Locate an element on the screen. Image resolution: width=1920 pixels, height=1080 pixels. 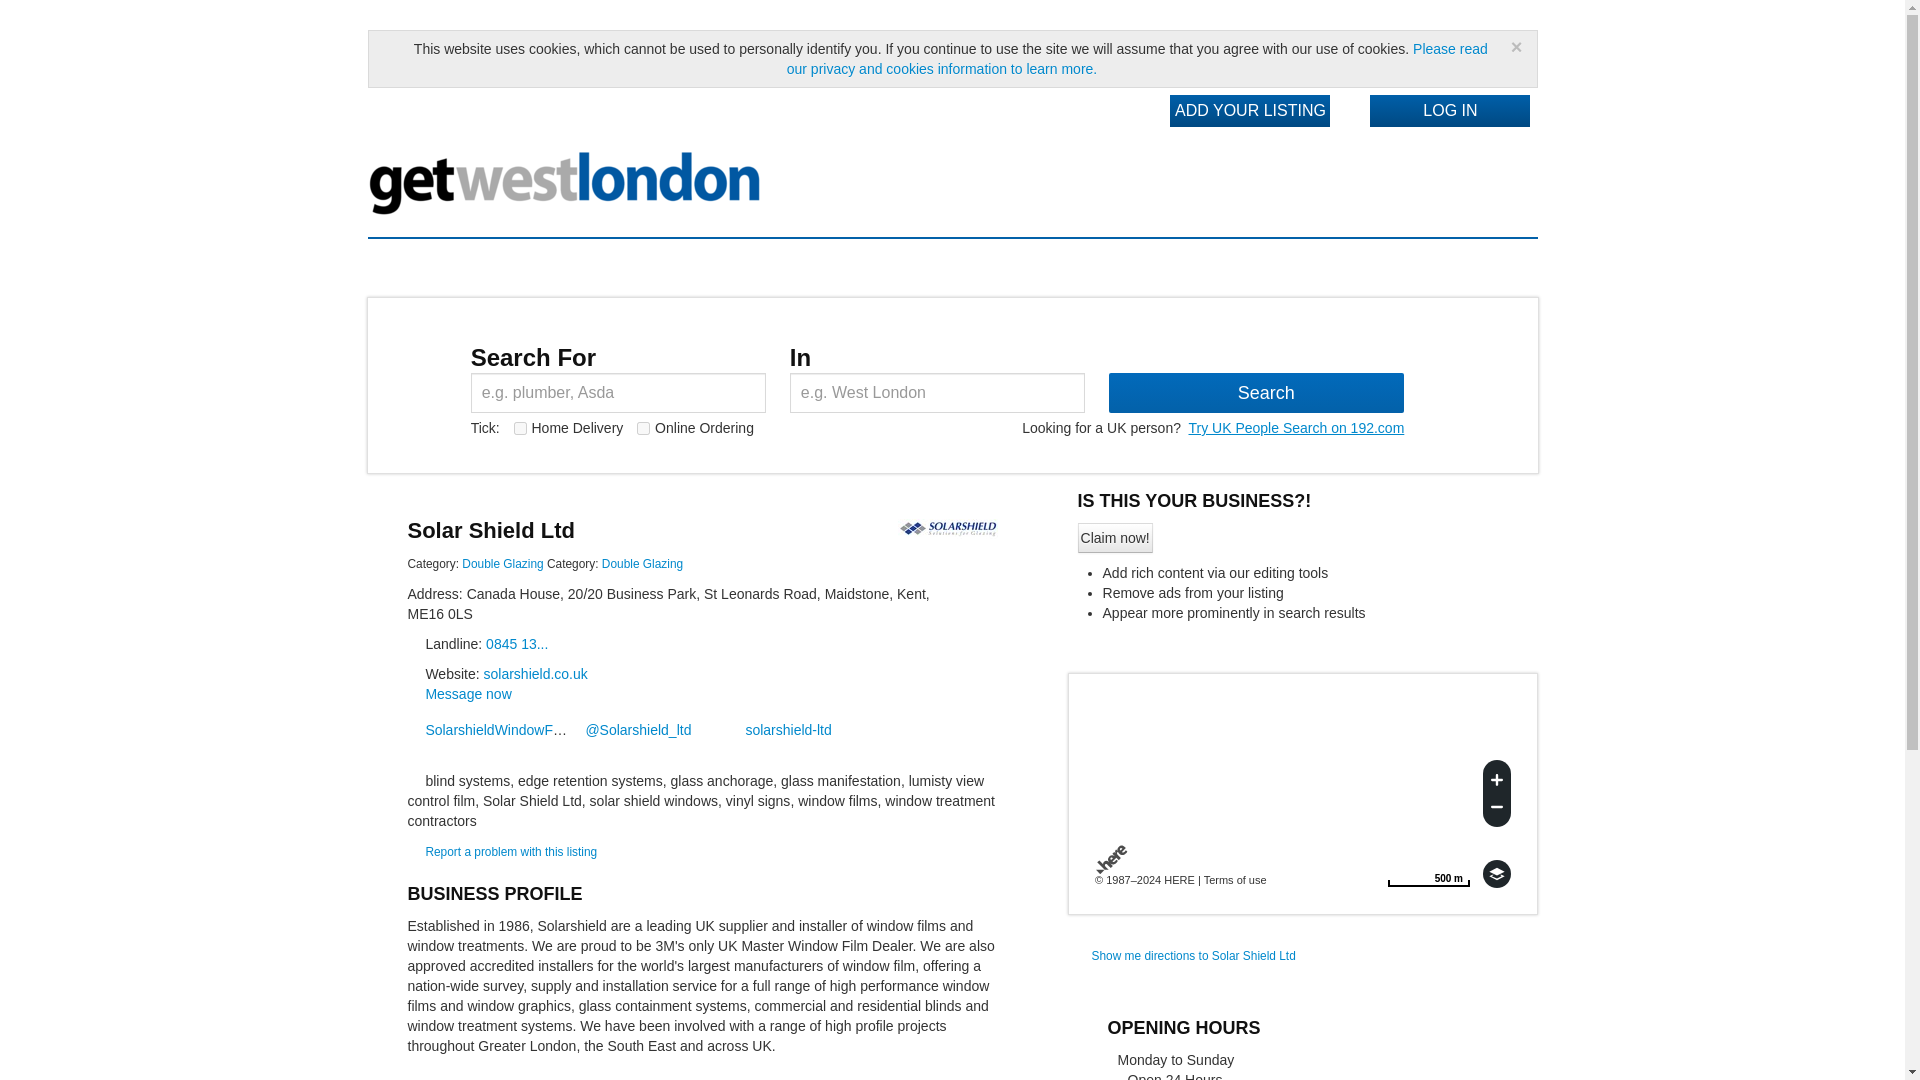
ADD YOUR LISTING is located at coordinates (1250, 111).